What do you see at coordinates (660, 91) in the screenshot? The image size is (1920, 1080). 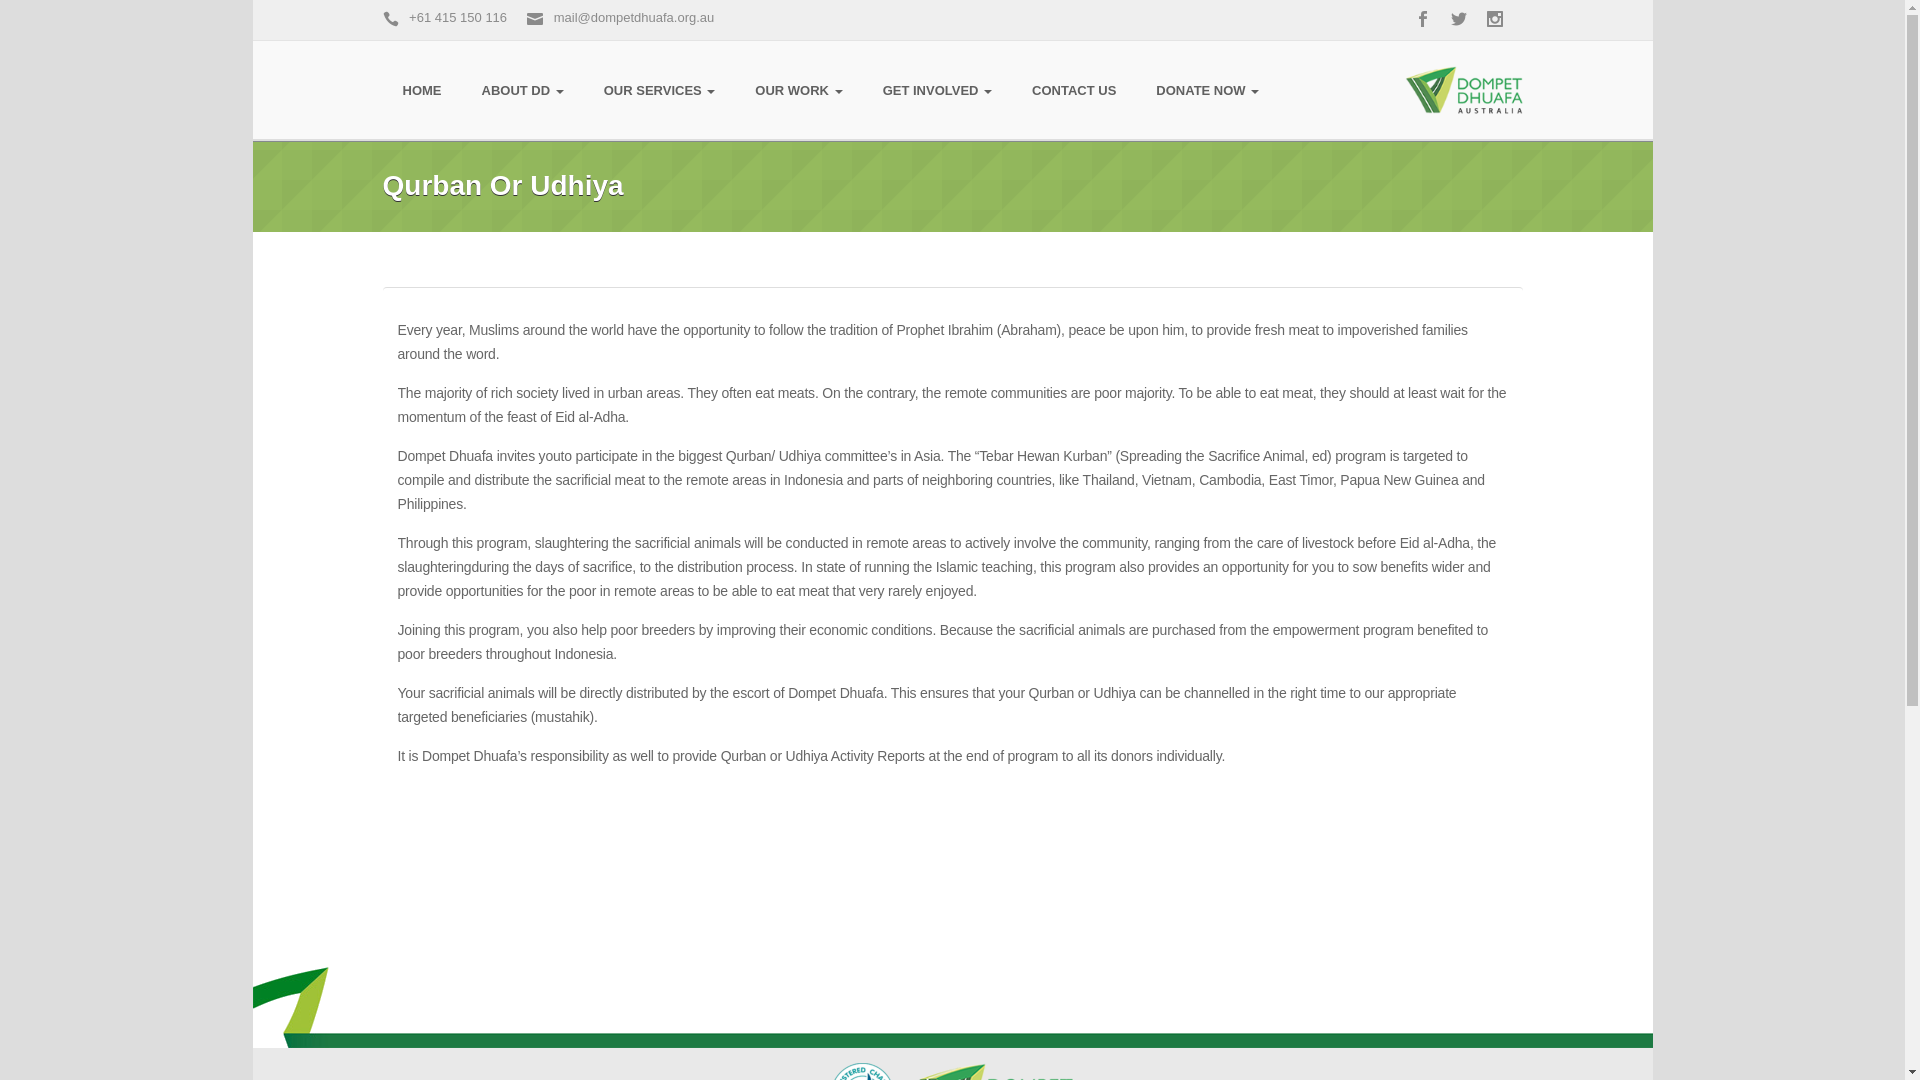 I see `OUR SERVICES` at bounding box center [660, 91].